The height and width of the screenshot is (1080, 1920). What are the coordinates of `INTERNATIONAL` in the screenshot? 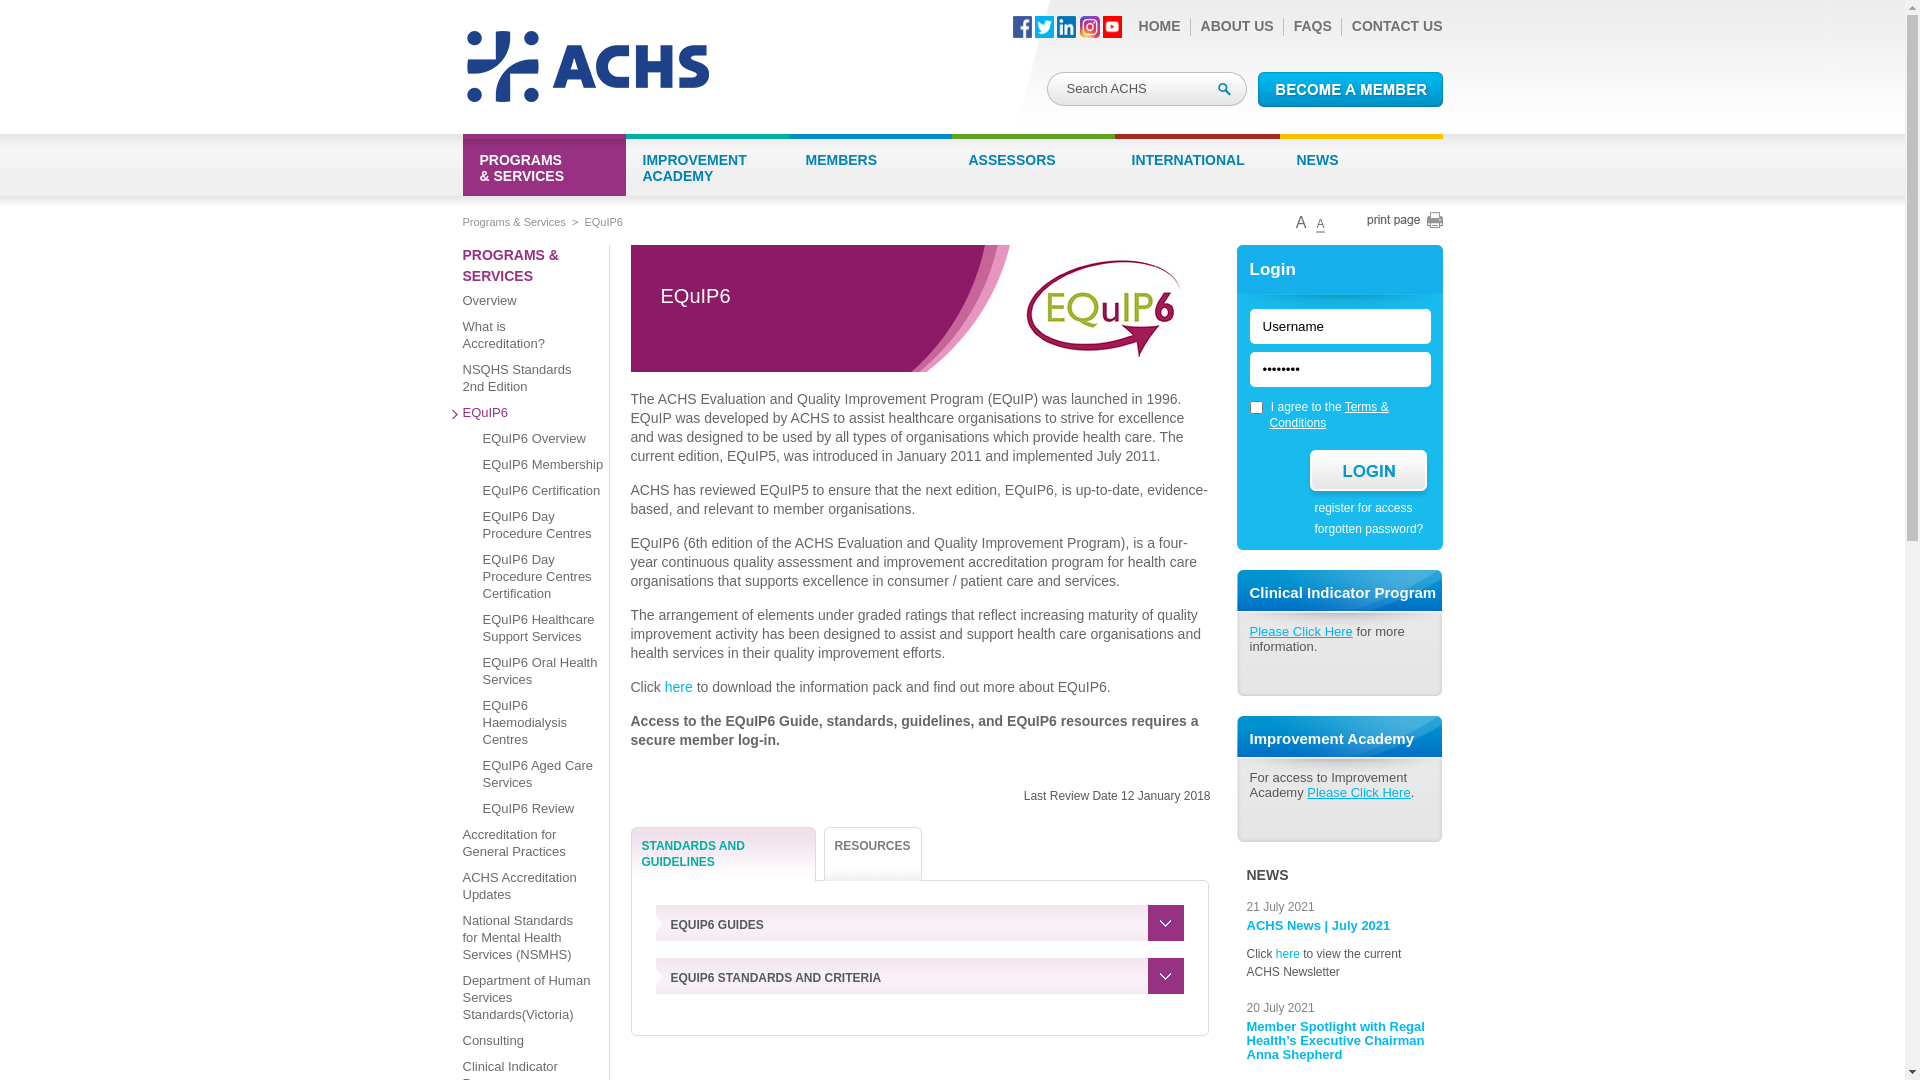 It's located at (1196, 172).